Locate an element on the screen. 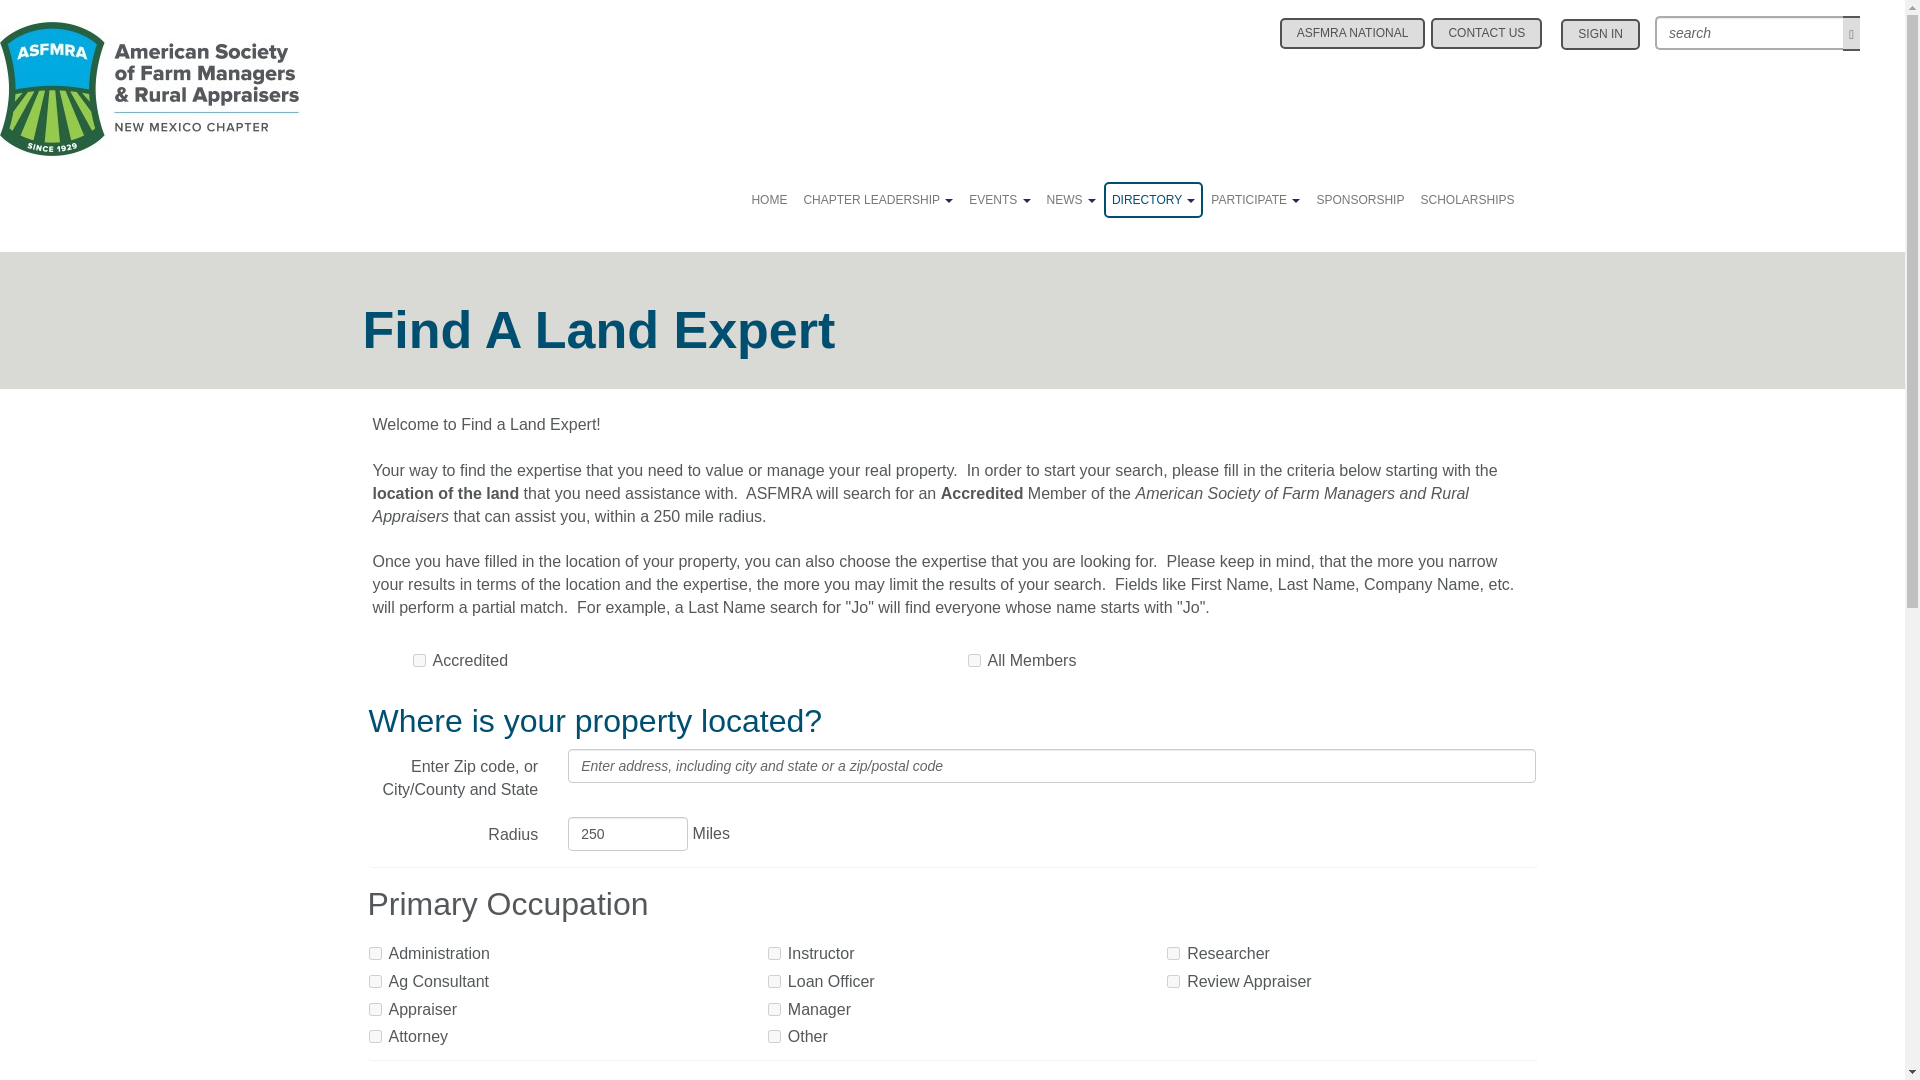  Manager is located at coordinates (774, 1010).